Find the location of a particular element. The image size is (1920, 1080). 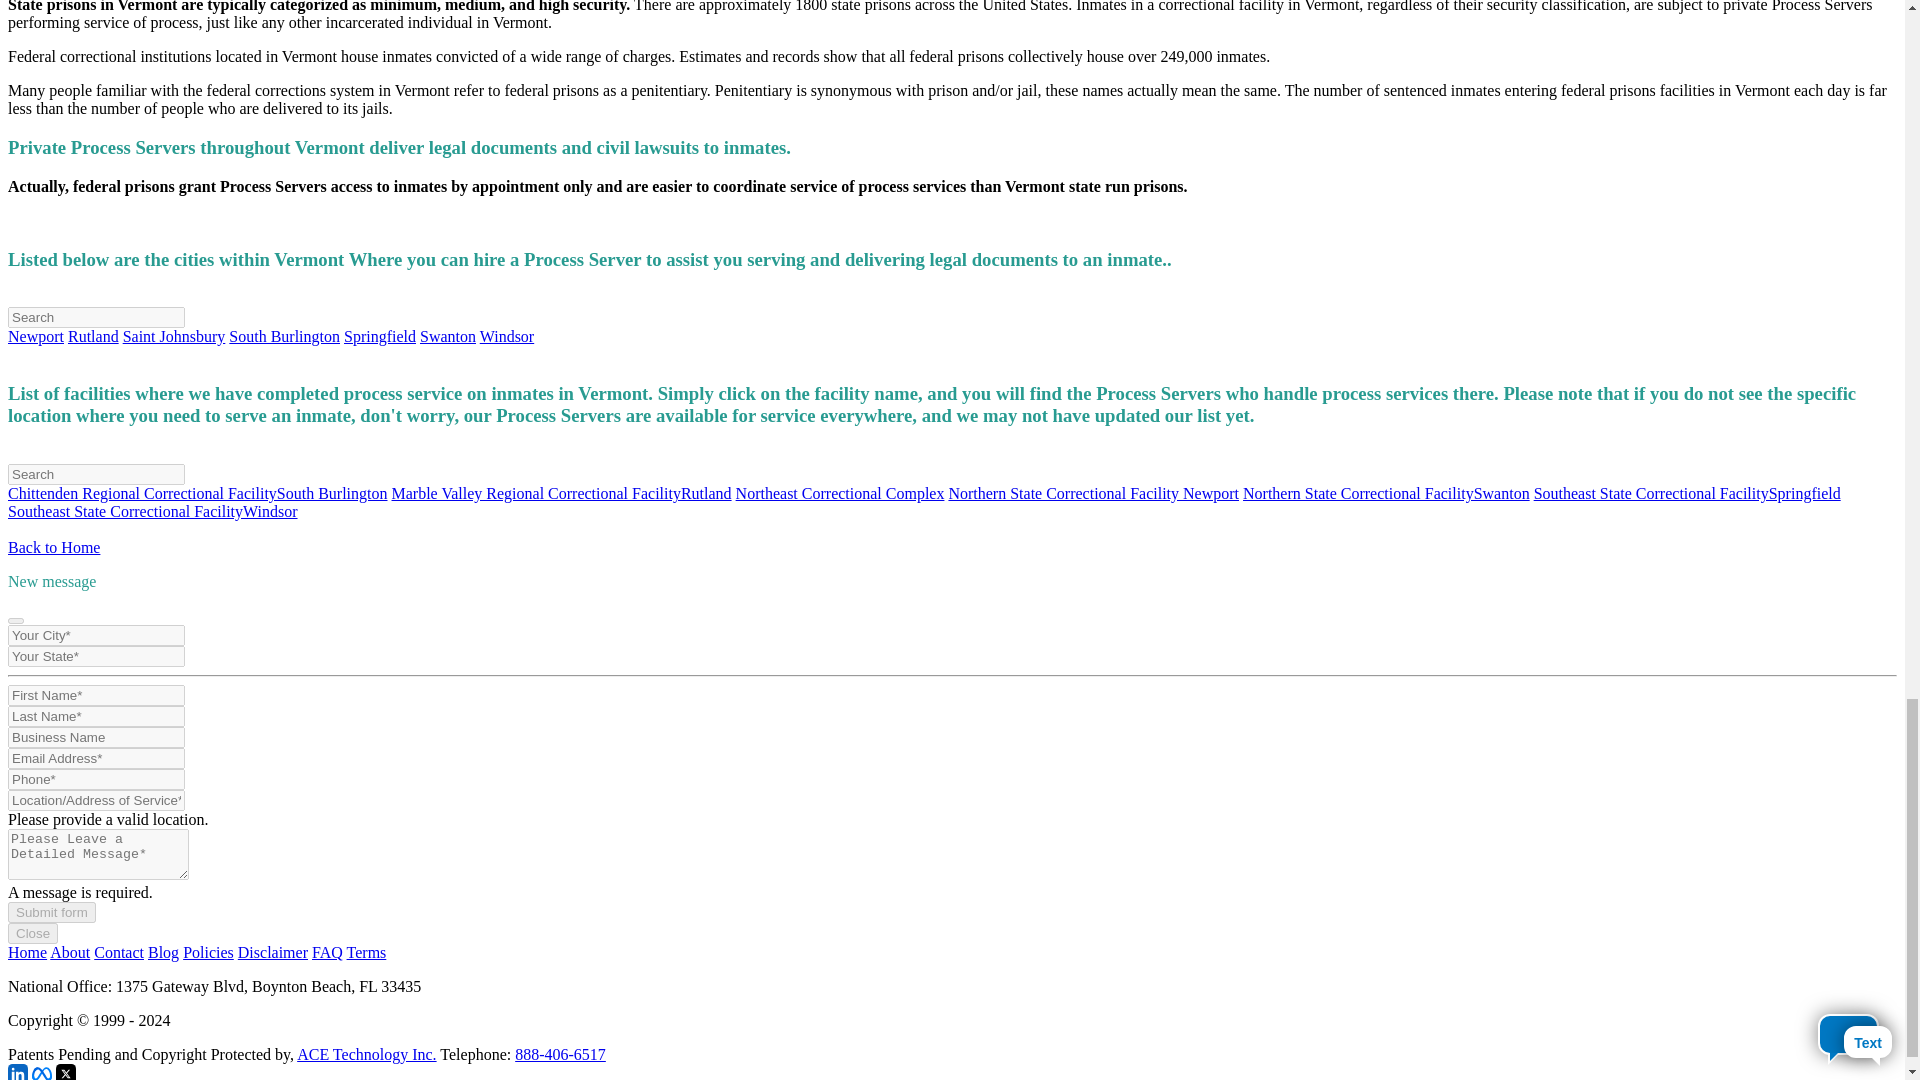

Northern State Correctional FacilitySwanton is located at coordinates (1386, 493).